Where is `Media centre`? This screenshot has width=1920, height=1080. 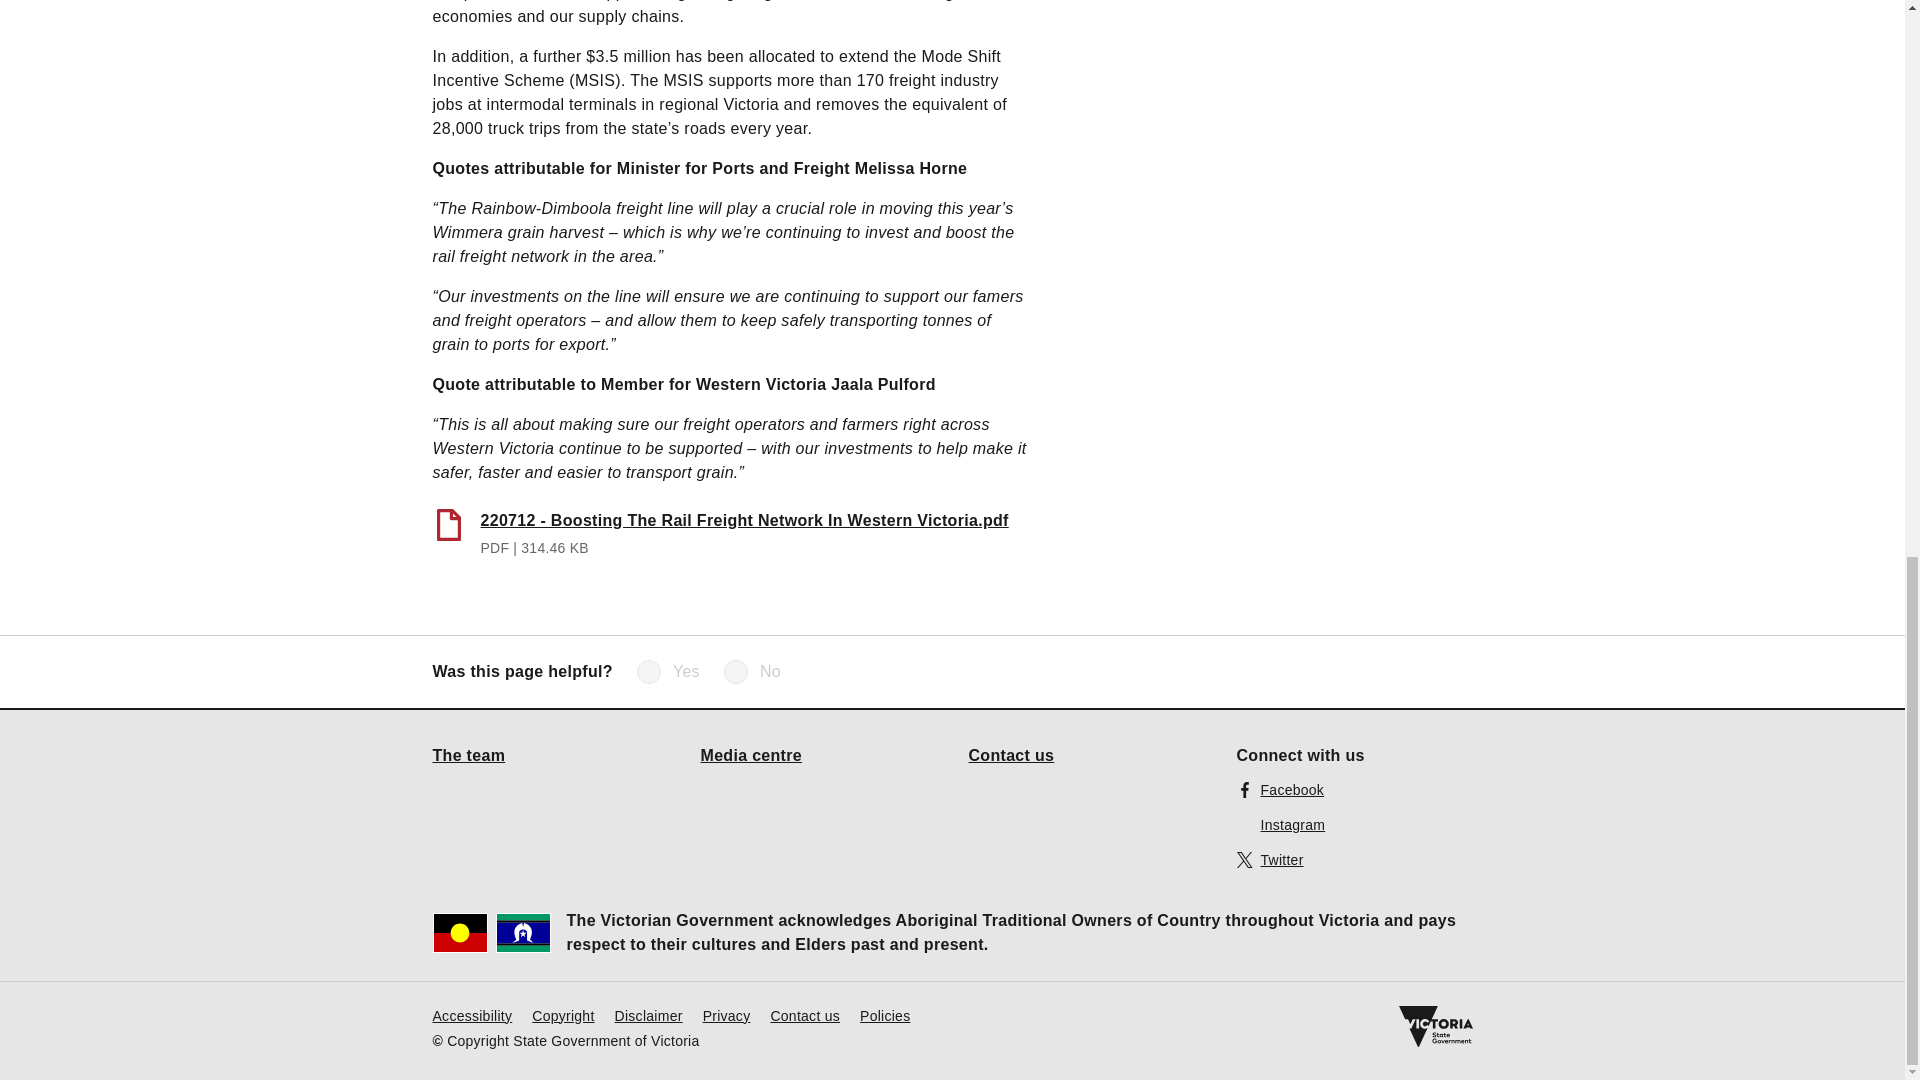 Media centre is located at coordinates (751, 754).